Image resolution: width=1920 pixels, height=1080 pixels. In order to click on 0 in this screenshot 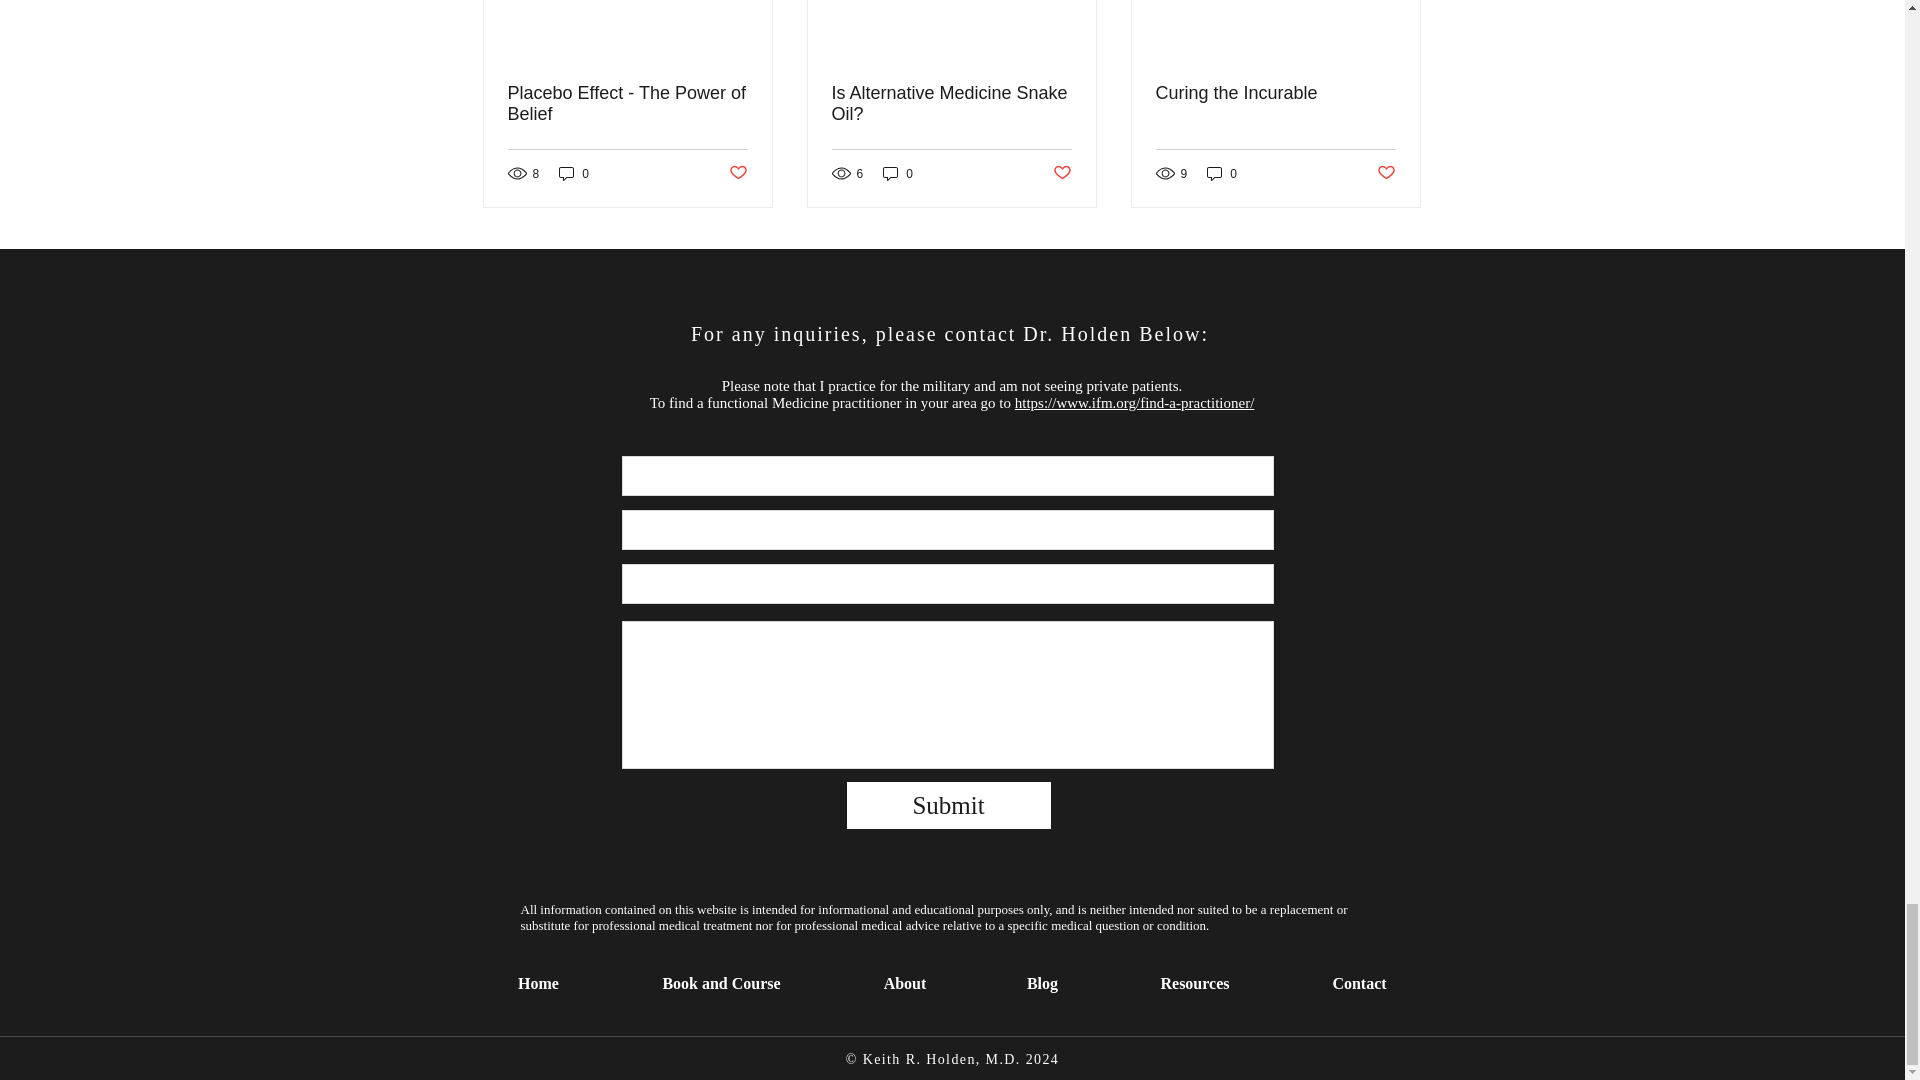, I will do `click(1222, 173)`.